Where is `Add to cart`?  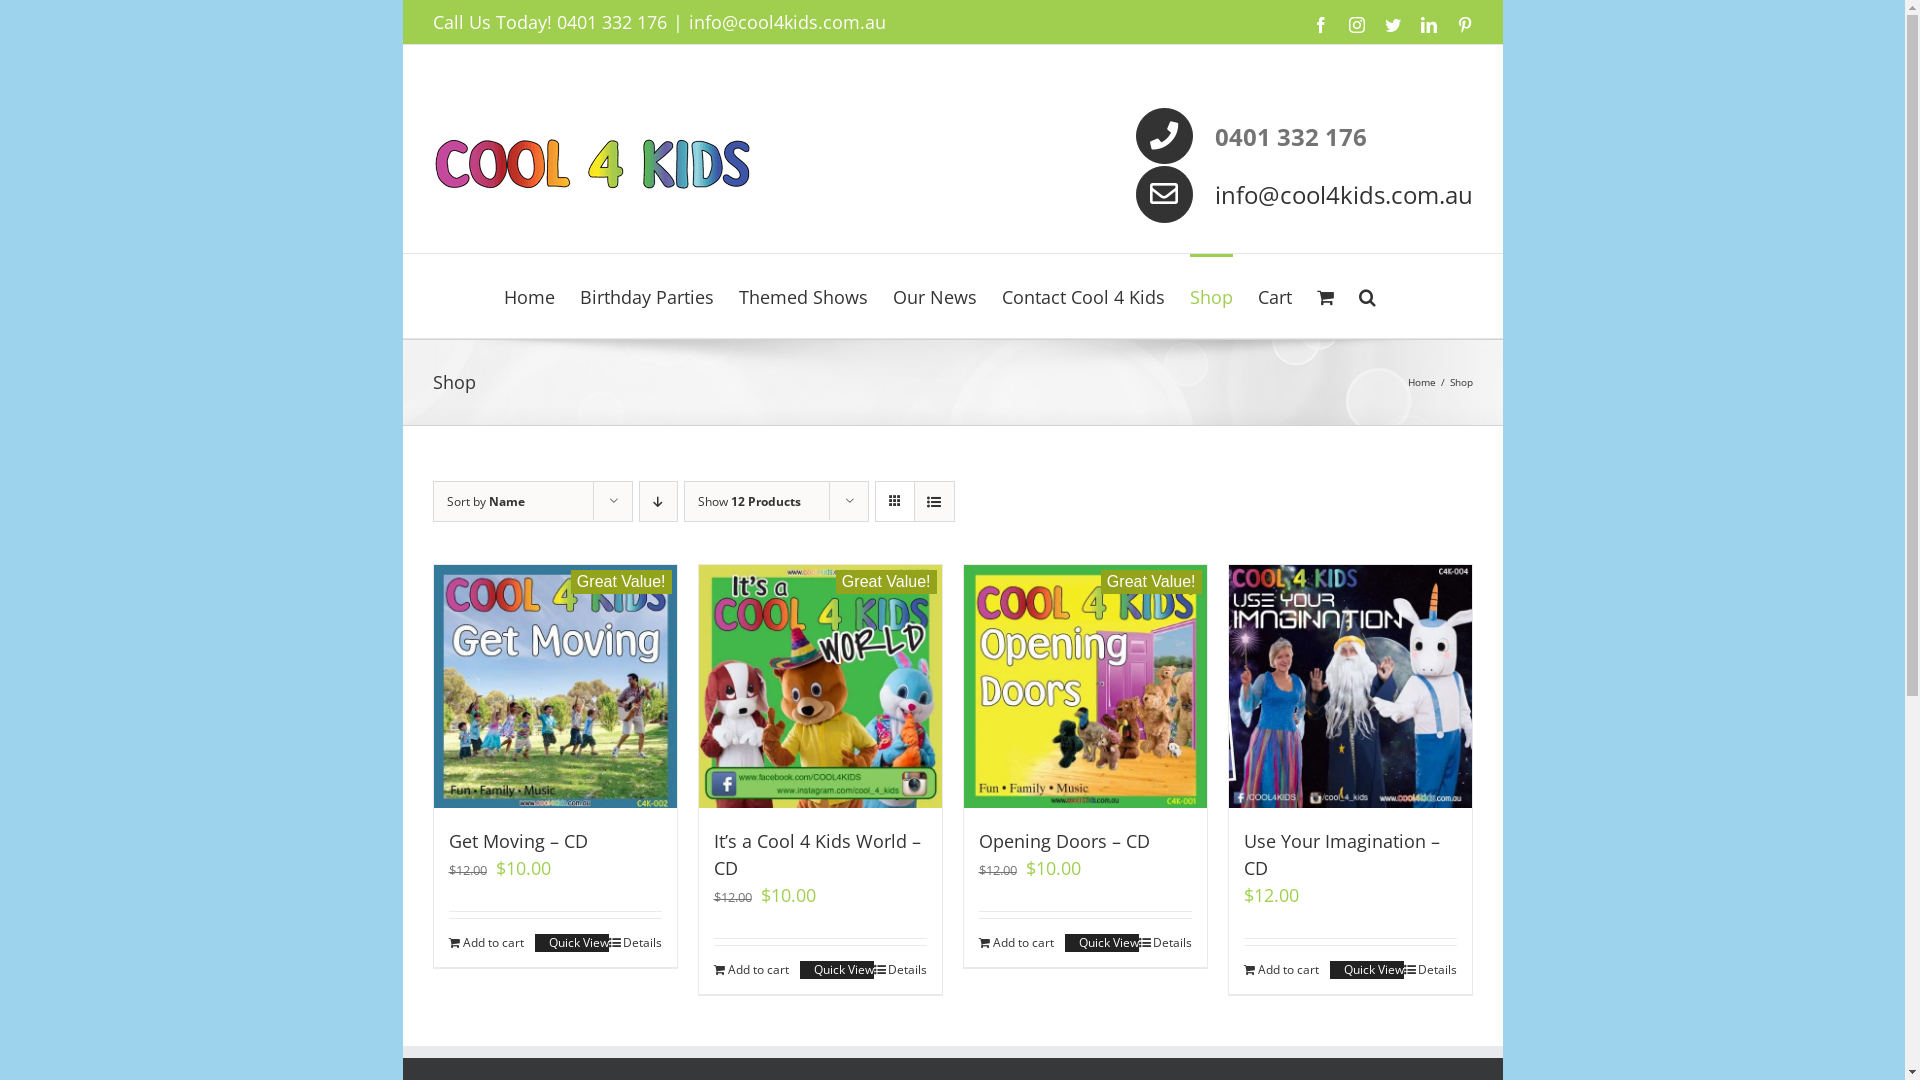 Add to cart is located at coordinates (486, 943).